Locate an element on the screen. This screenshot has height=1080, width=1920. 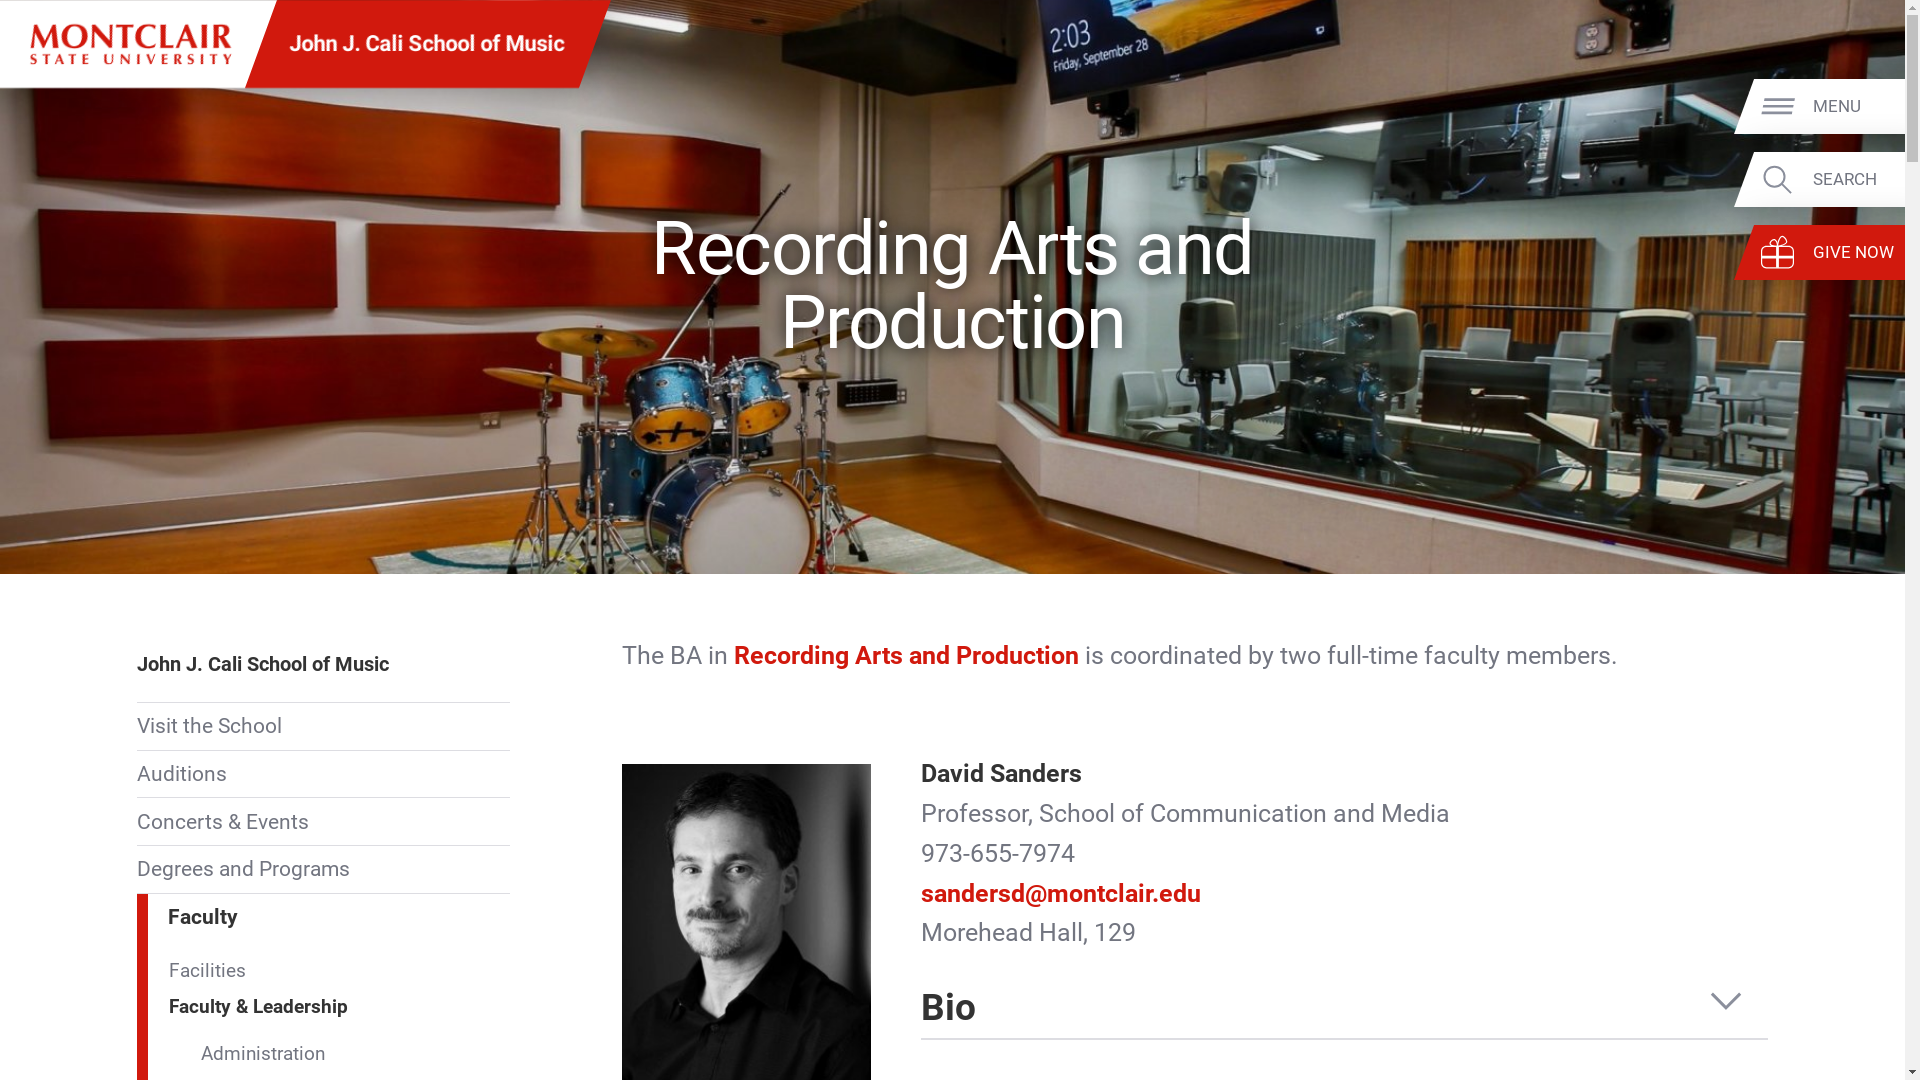
MENU is located at coordinates (1855, 107).